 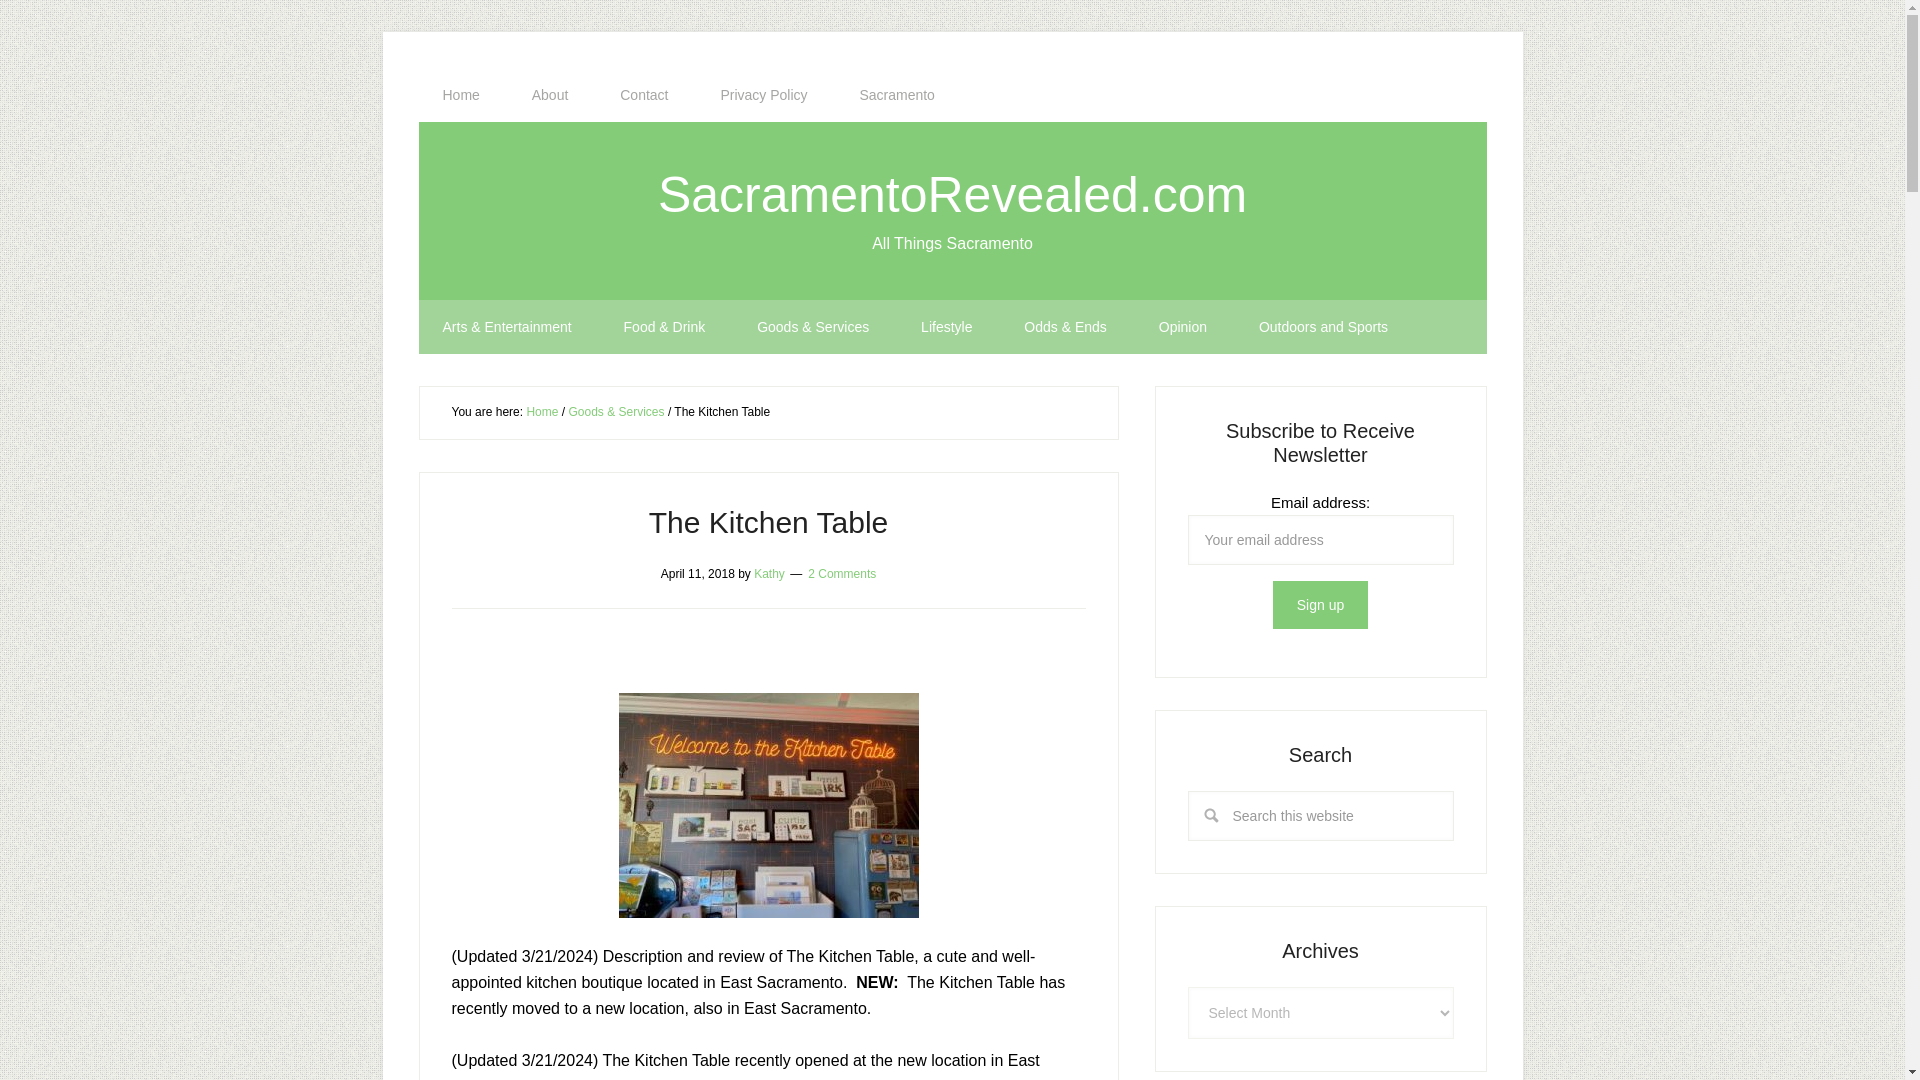 What do you see at coordinates (842, 572) in the screenshot?
I see `2 Comments` at bounding box center [842, 572].